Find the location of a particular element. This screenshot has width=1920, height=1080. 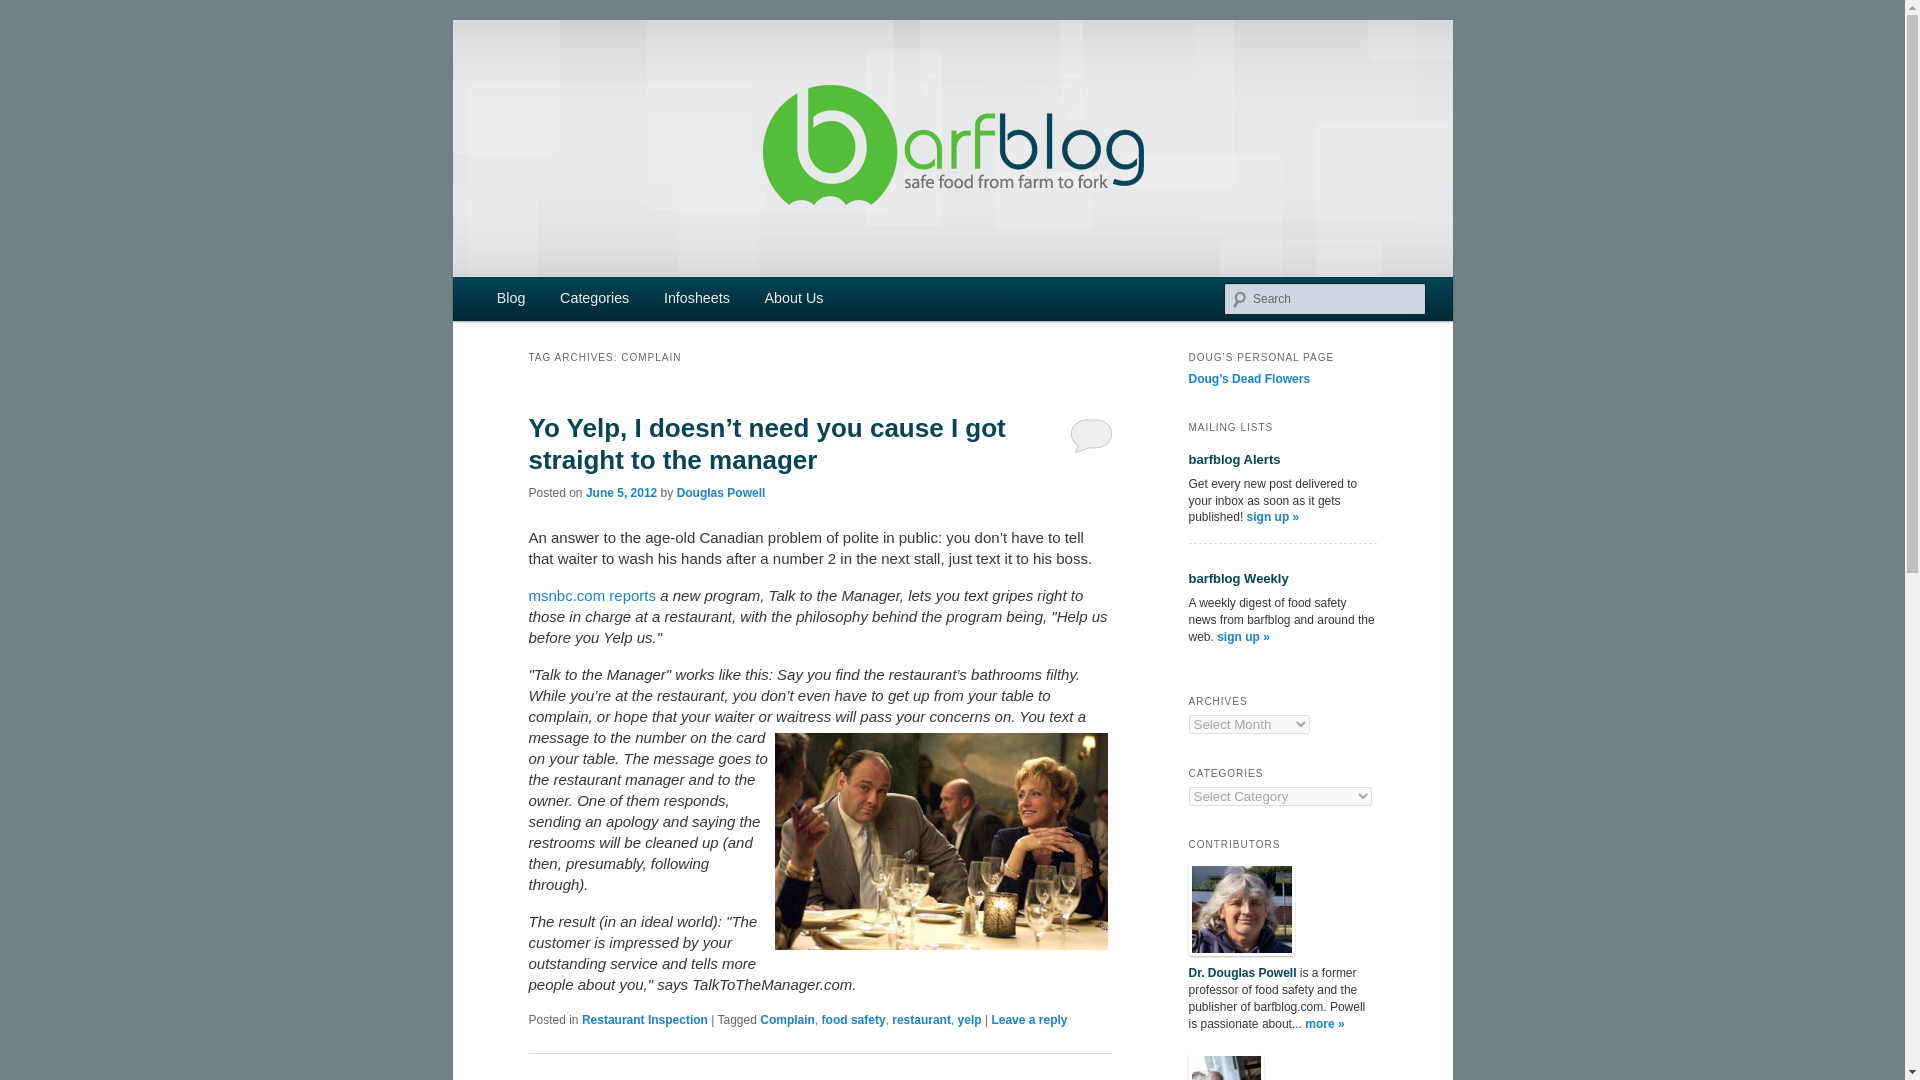

June 5, 2012 is located at coordinates (620, 493).